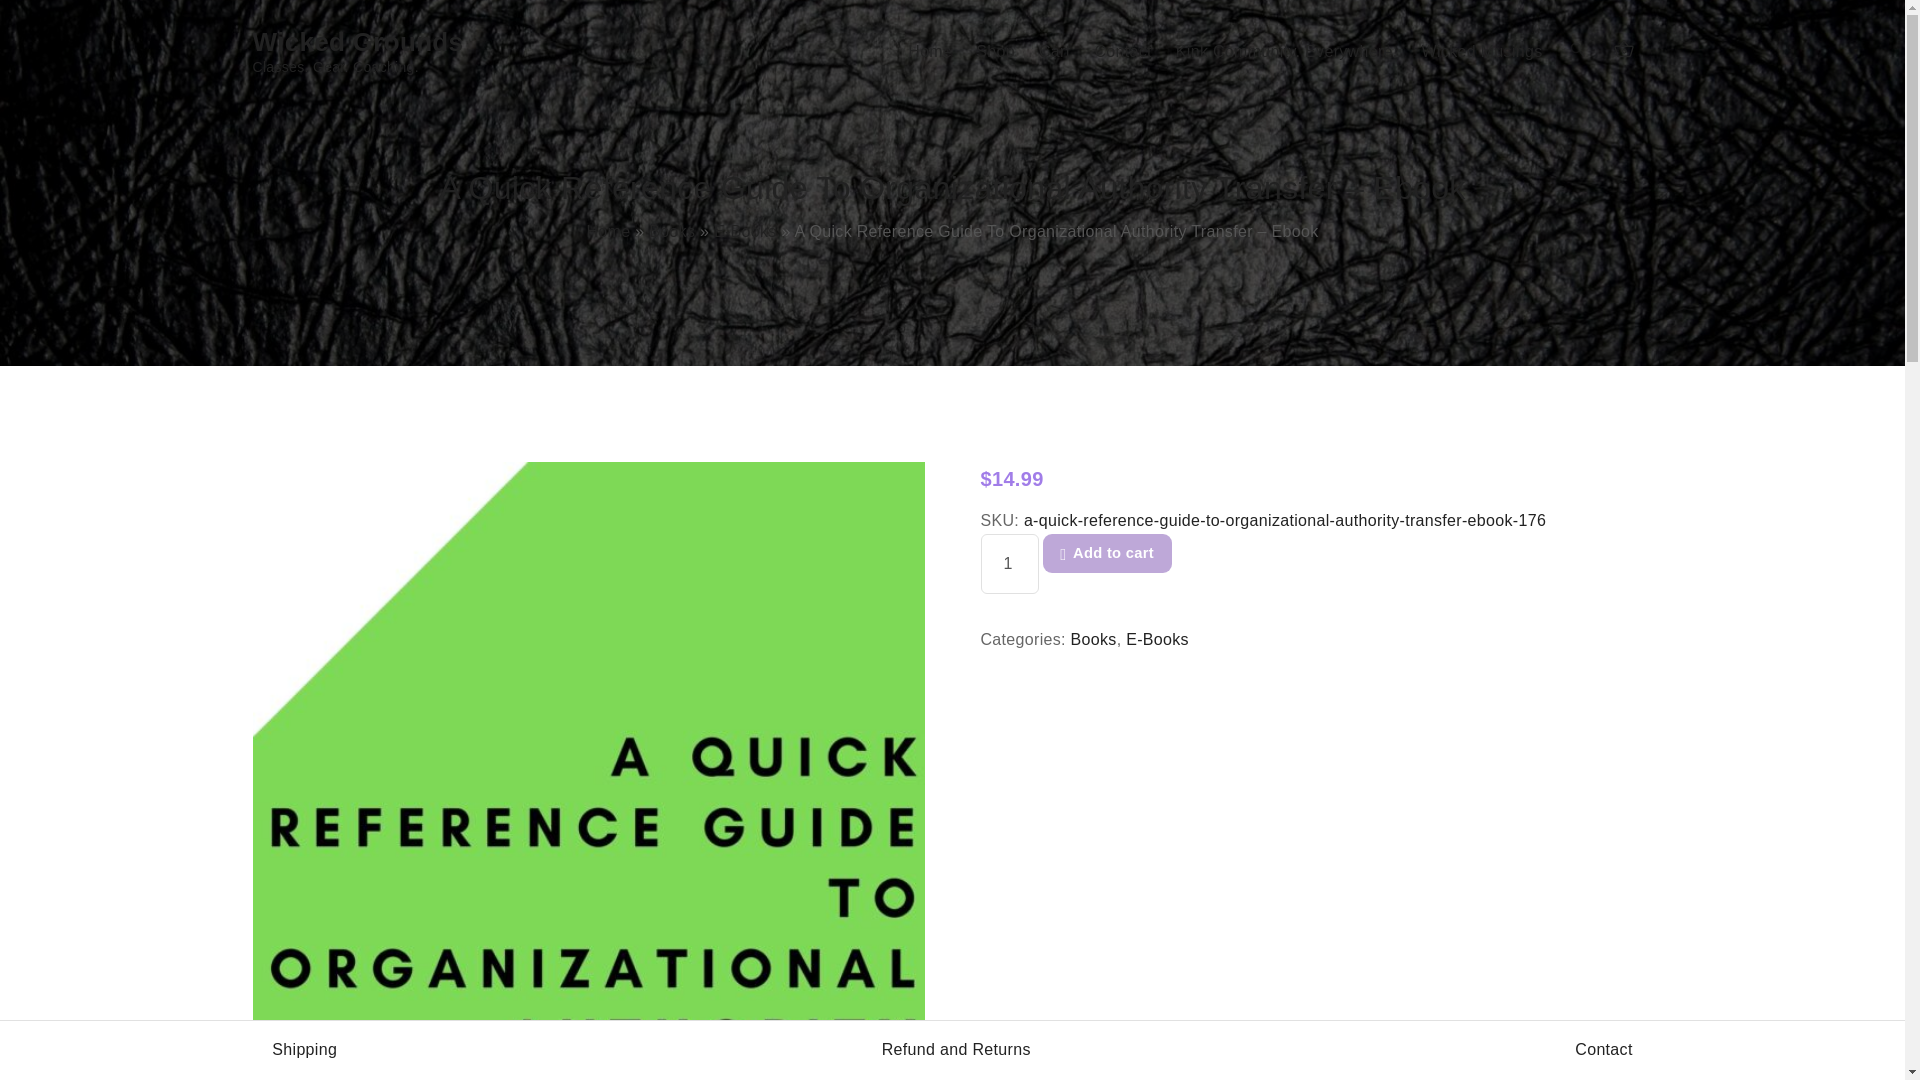 Image resolution: width=1920 pixels, height=1080 pixels. Describe the element at coordinates (1106, 553) in the screenshot. I see `Refund and Returns` at that location.